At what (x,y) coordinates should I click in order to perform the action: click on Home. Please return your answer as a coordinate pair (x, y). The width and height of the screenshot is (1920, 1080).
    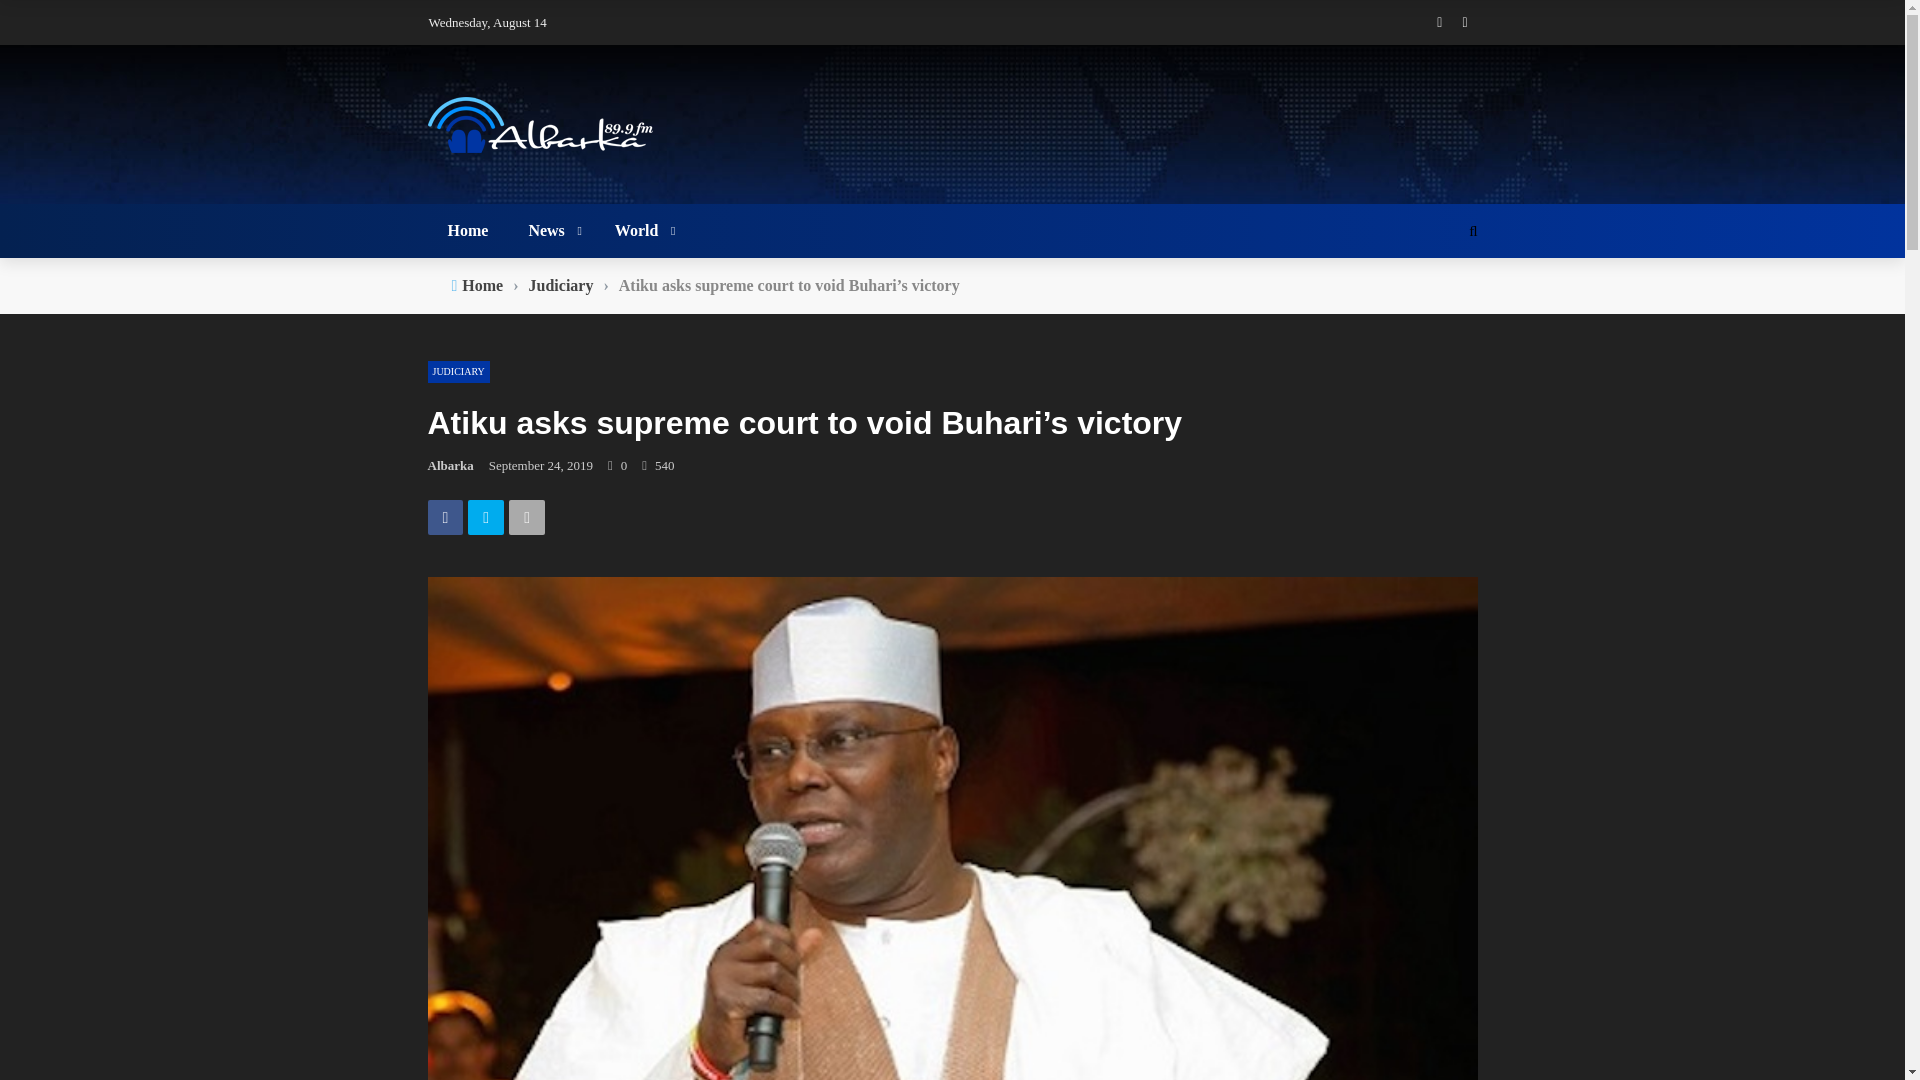
    Looking at the image, I should click on (468, 231).